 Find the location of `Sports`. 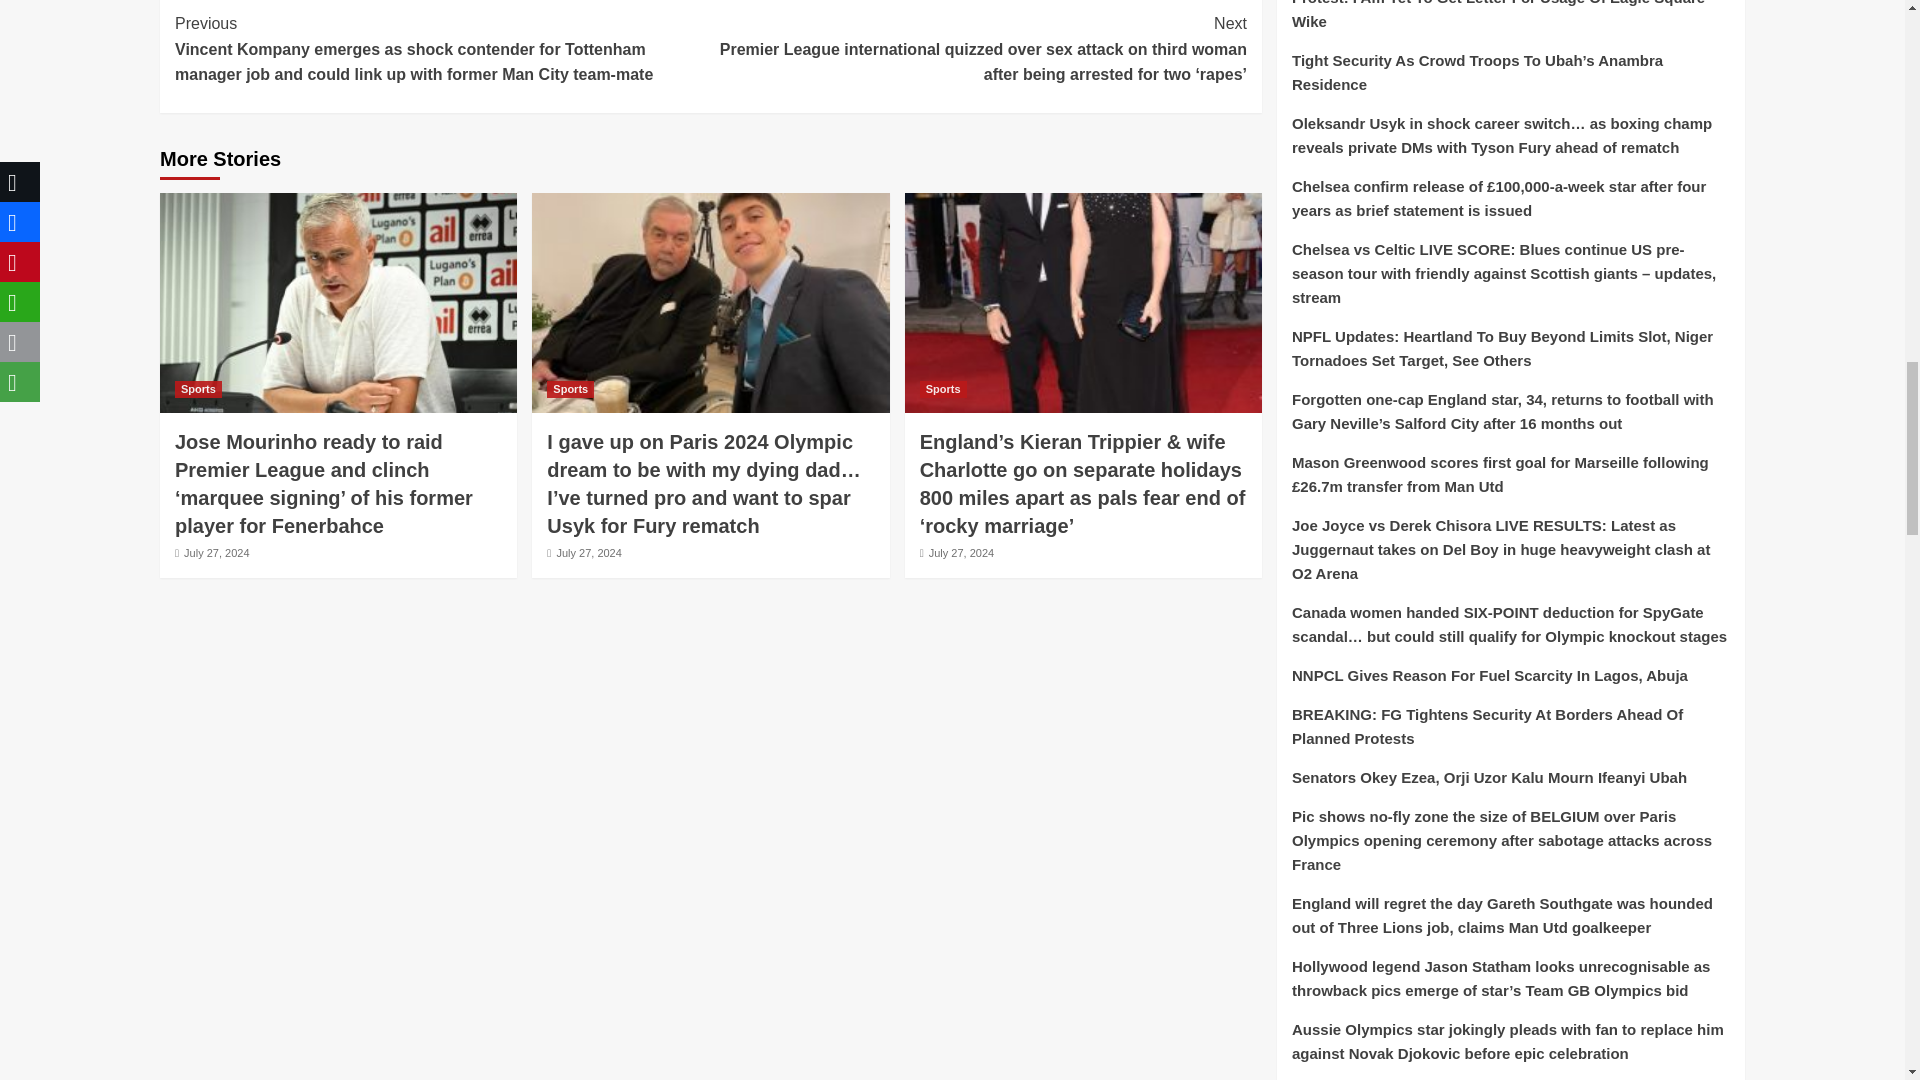

Sports is located at coordinates (198, 390).